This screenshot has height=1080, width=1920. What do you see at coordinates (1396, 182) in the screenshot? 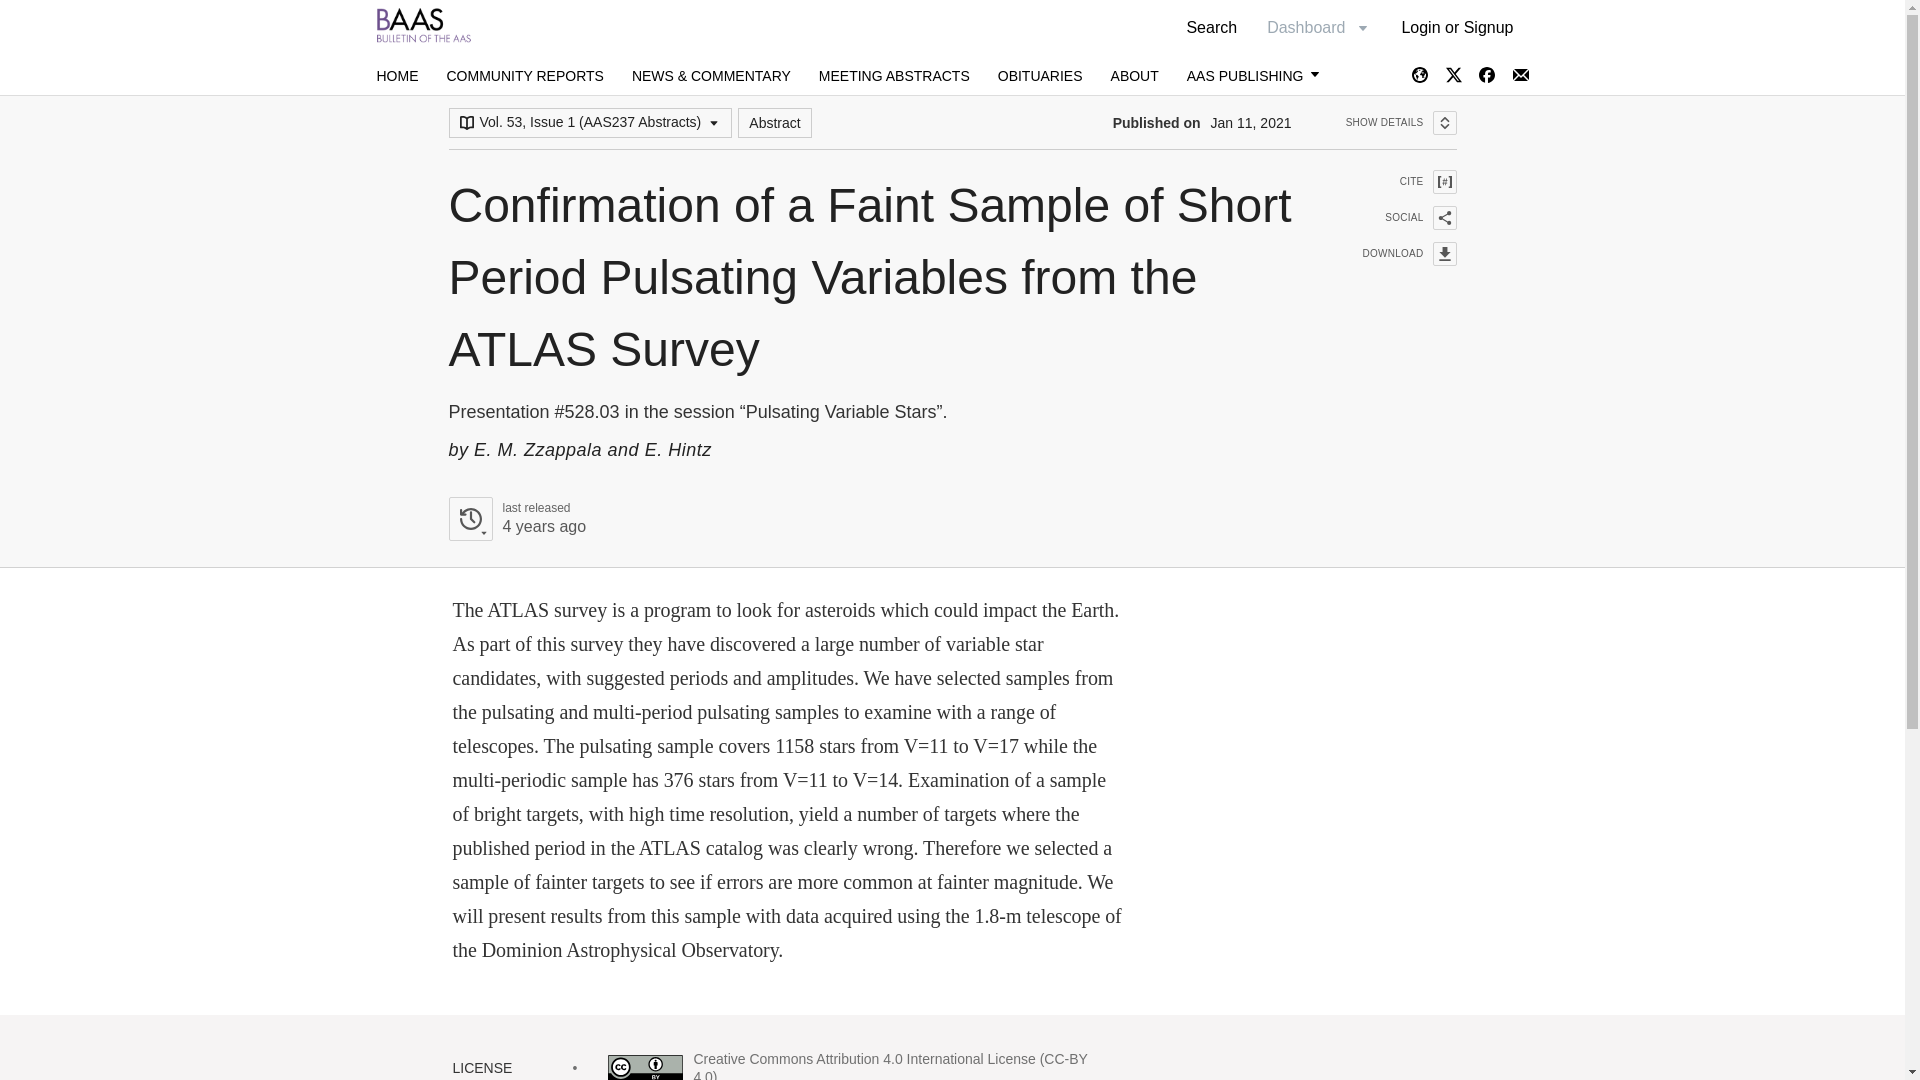
I see `COMMUNITY REPORTS` at bounding box center [1396, 182].